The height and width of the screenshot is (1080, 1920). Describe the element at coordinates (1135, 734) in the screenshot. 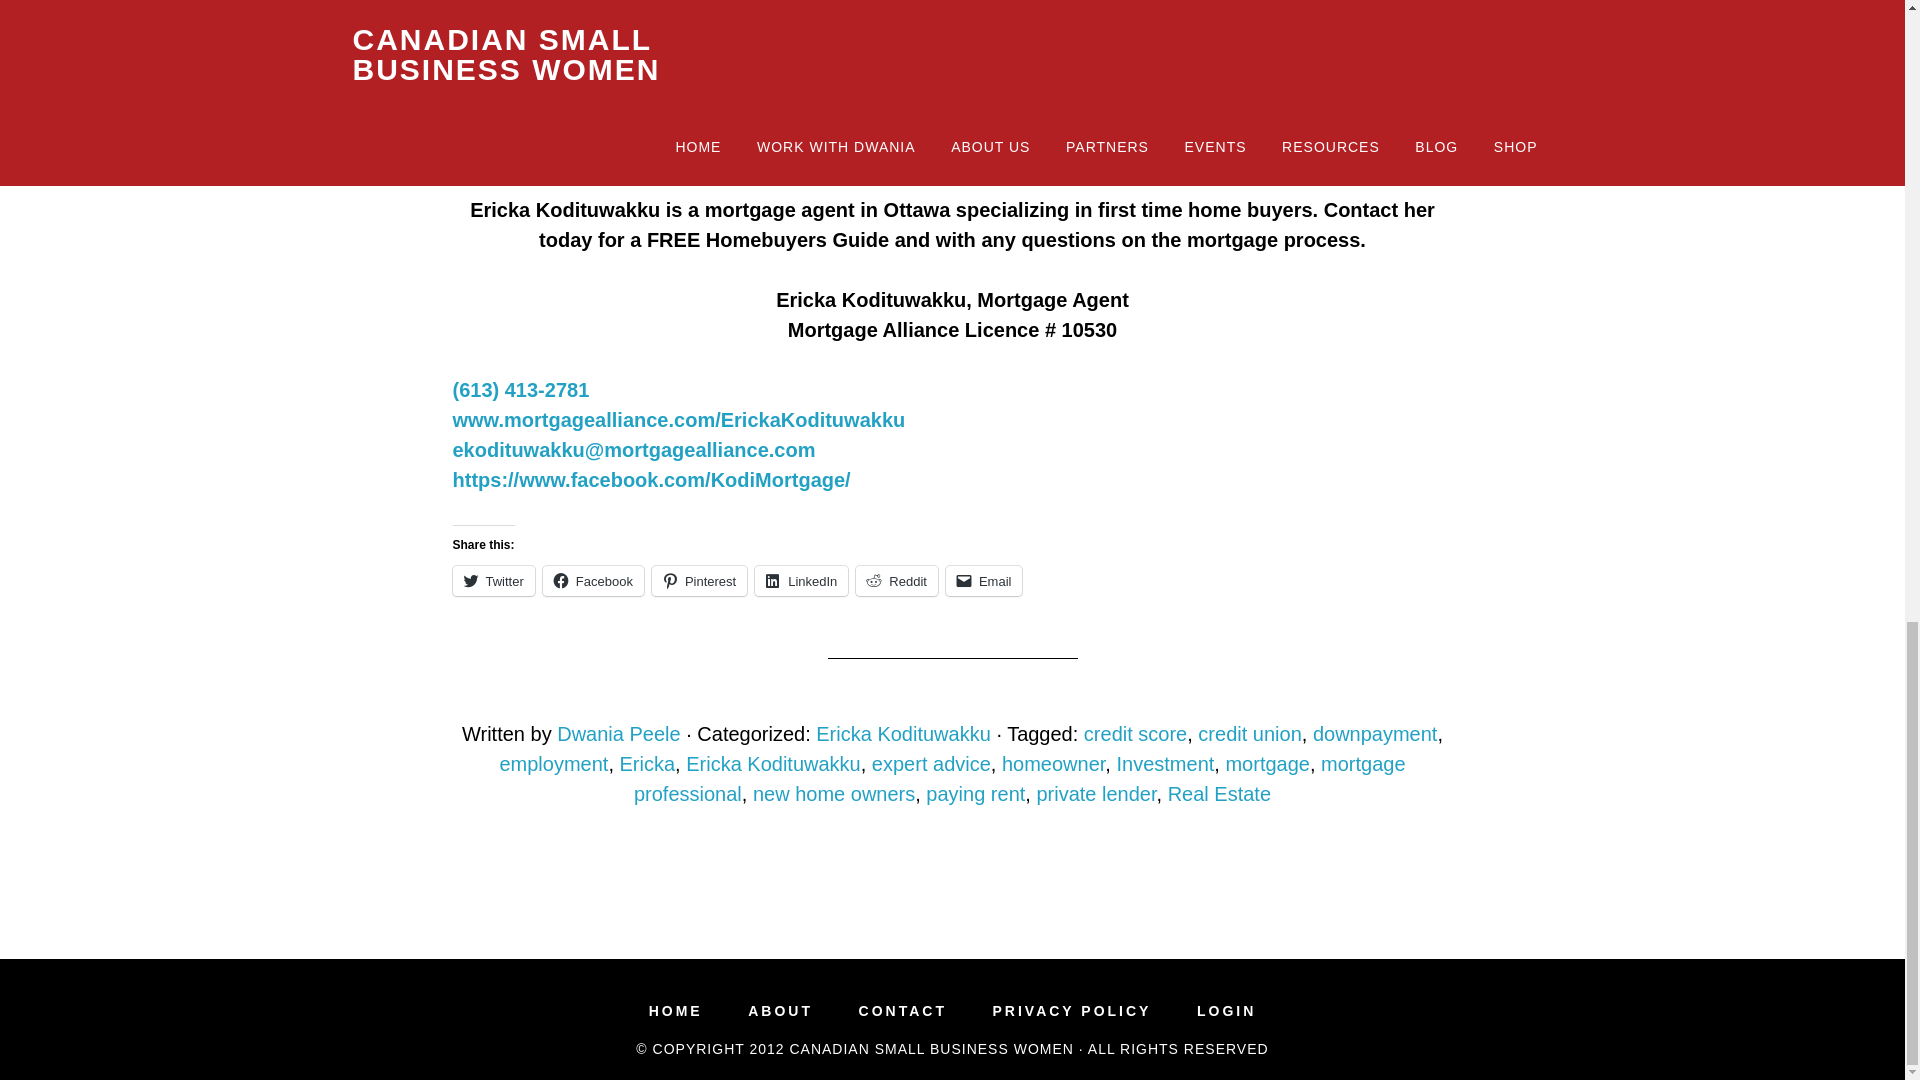

I see `credit score` at that location.